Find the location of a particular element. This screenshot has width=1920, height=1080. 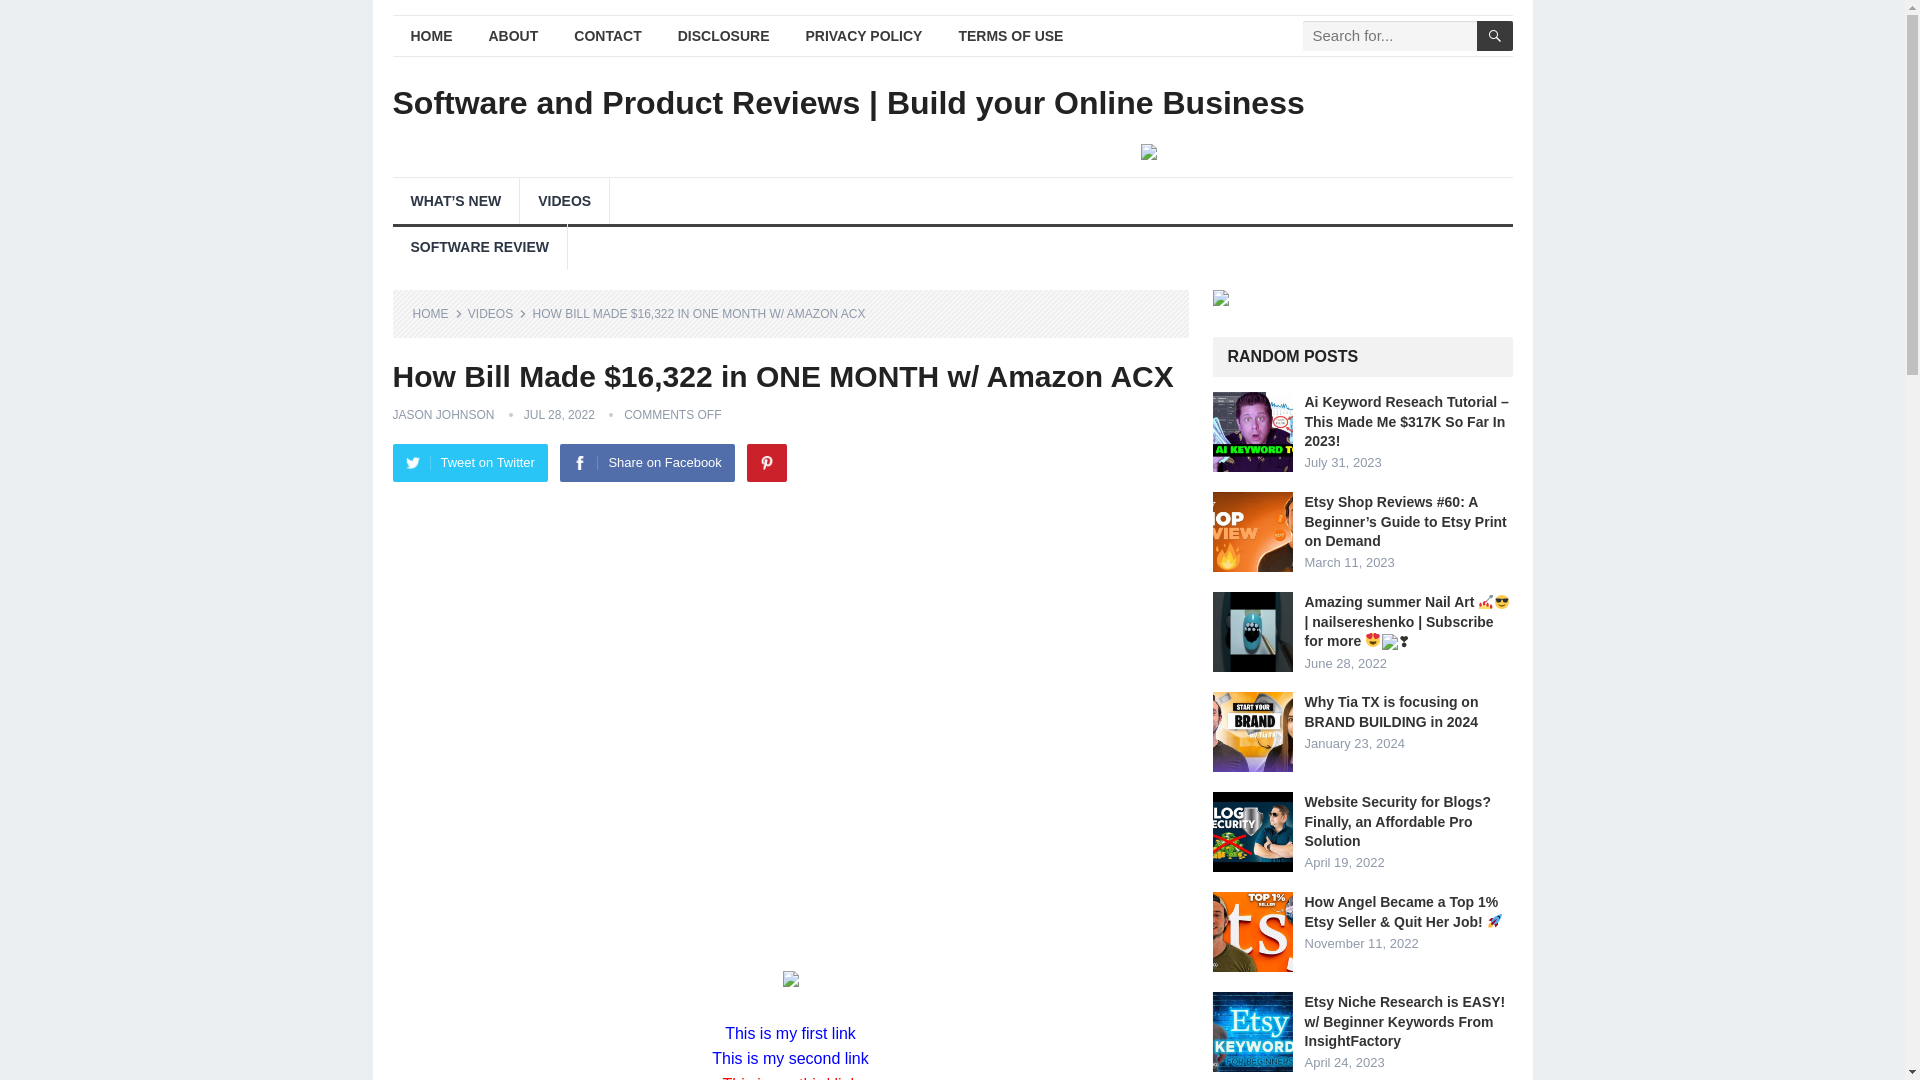

CONTACT is located at coordinates (607, 36).